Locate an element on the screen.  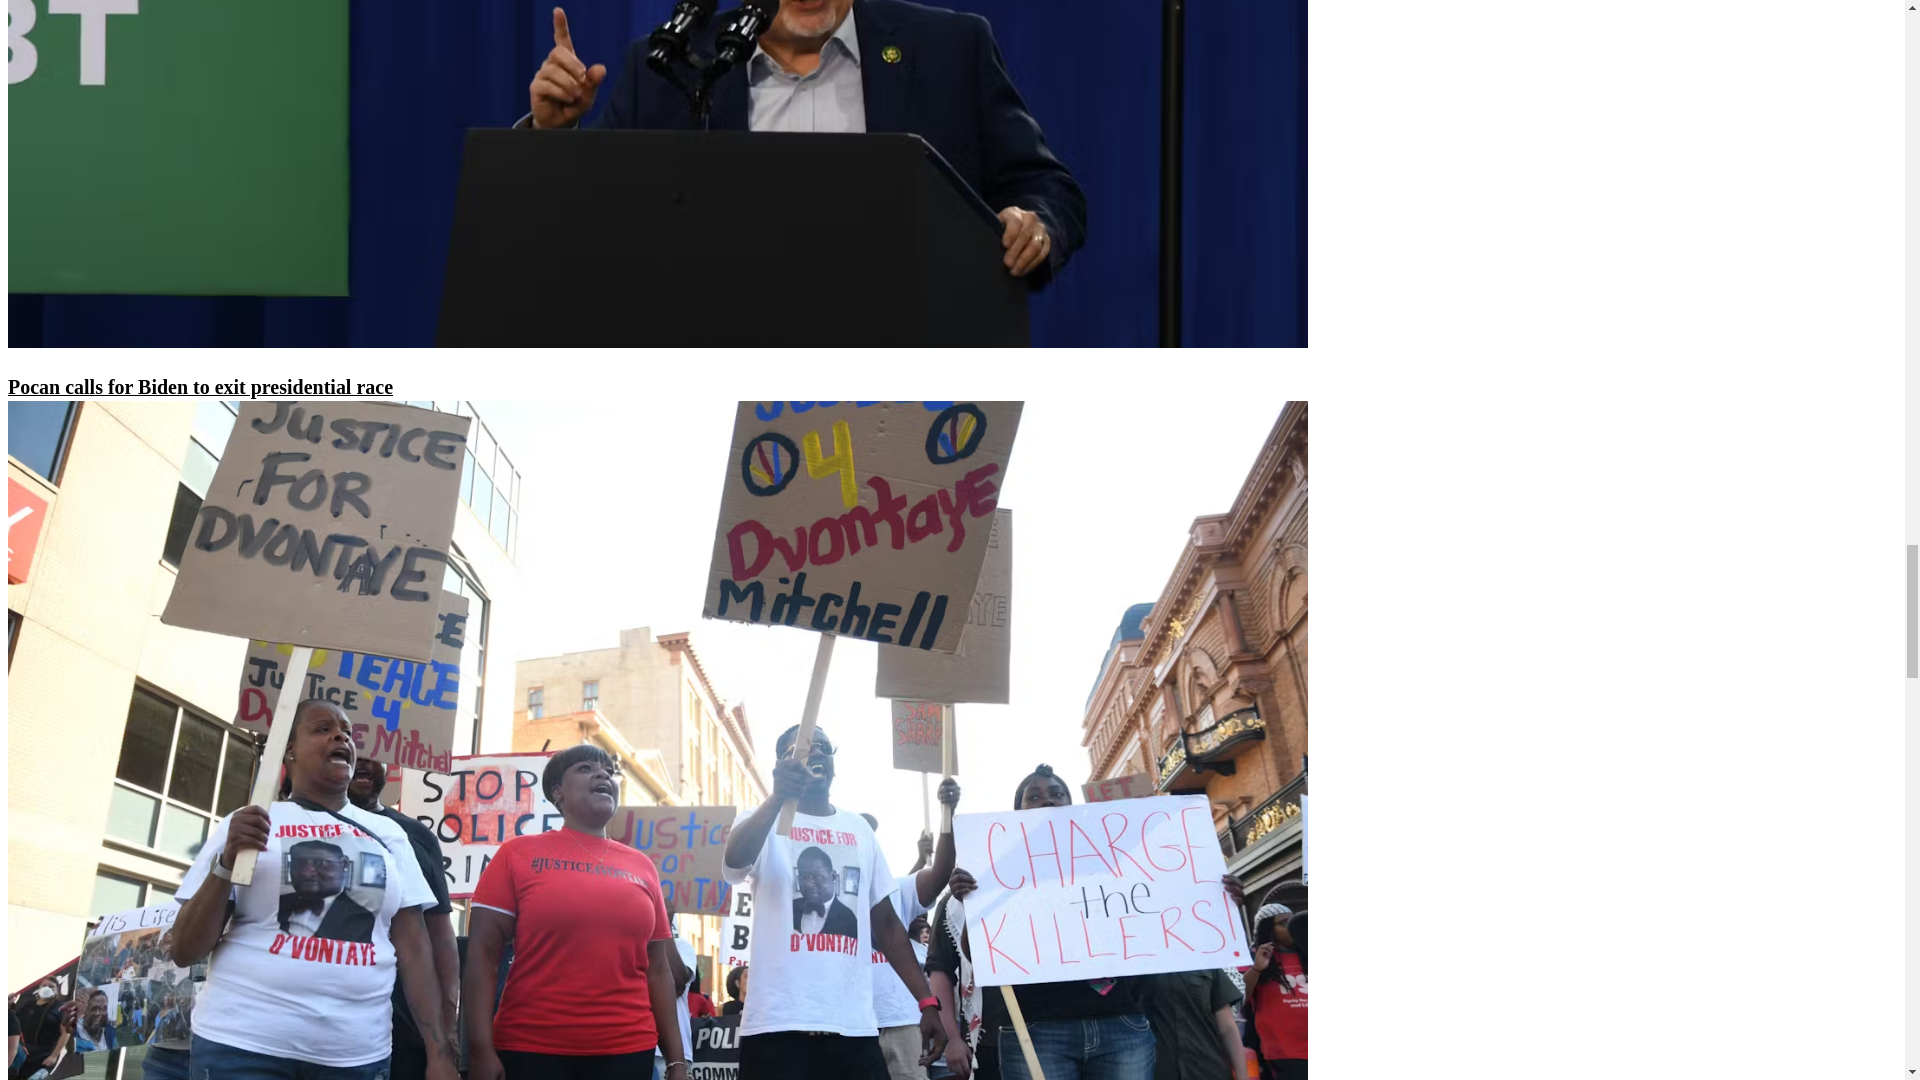
Pocan calls for Biden to exit presidential race  is located at coordinates (200, 386).